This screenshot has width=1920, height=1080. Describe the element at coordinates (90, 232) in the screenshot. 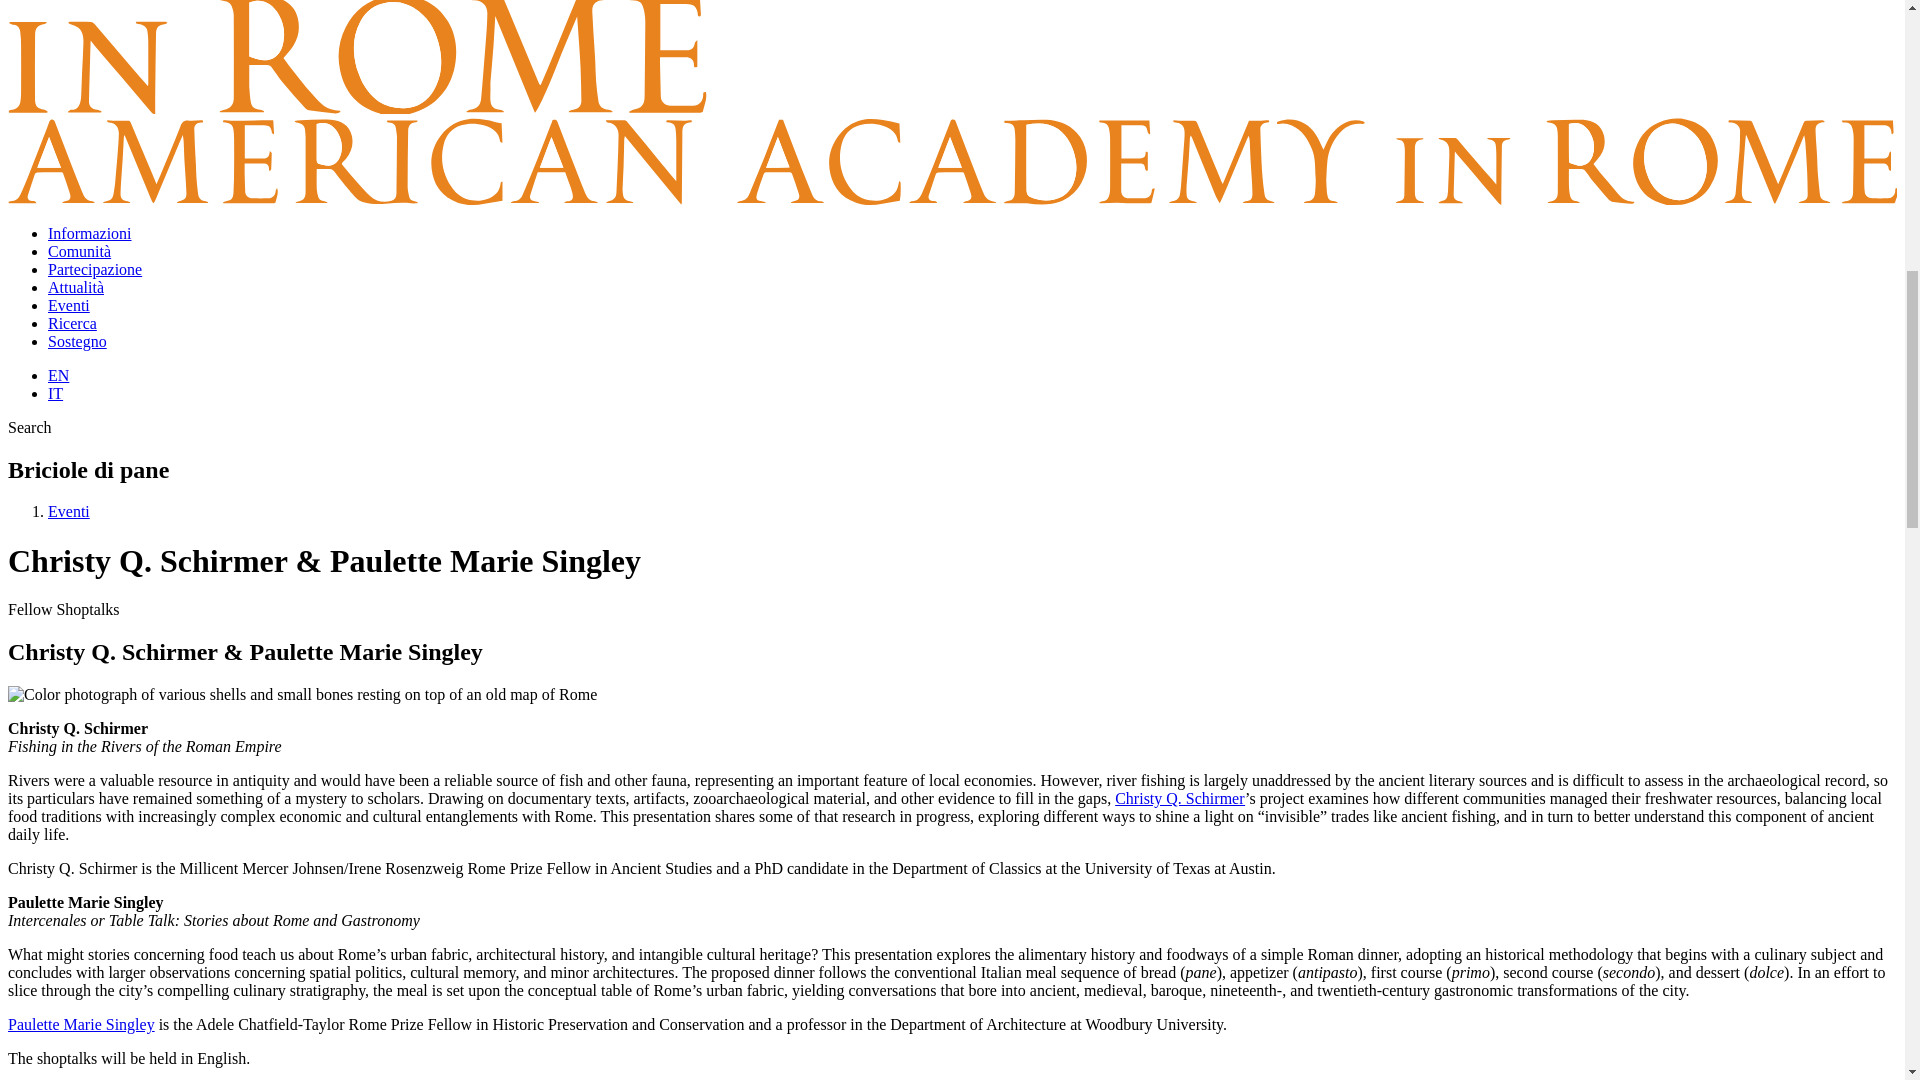

I see `Informazioni` at that location.